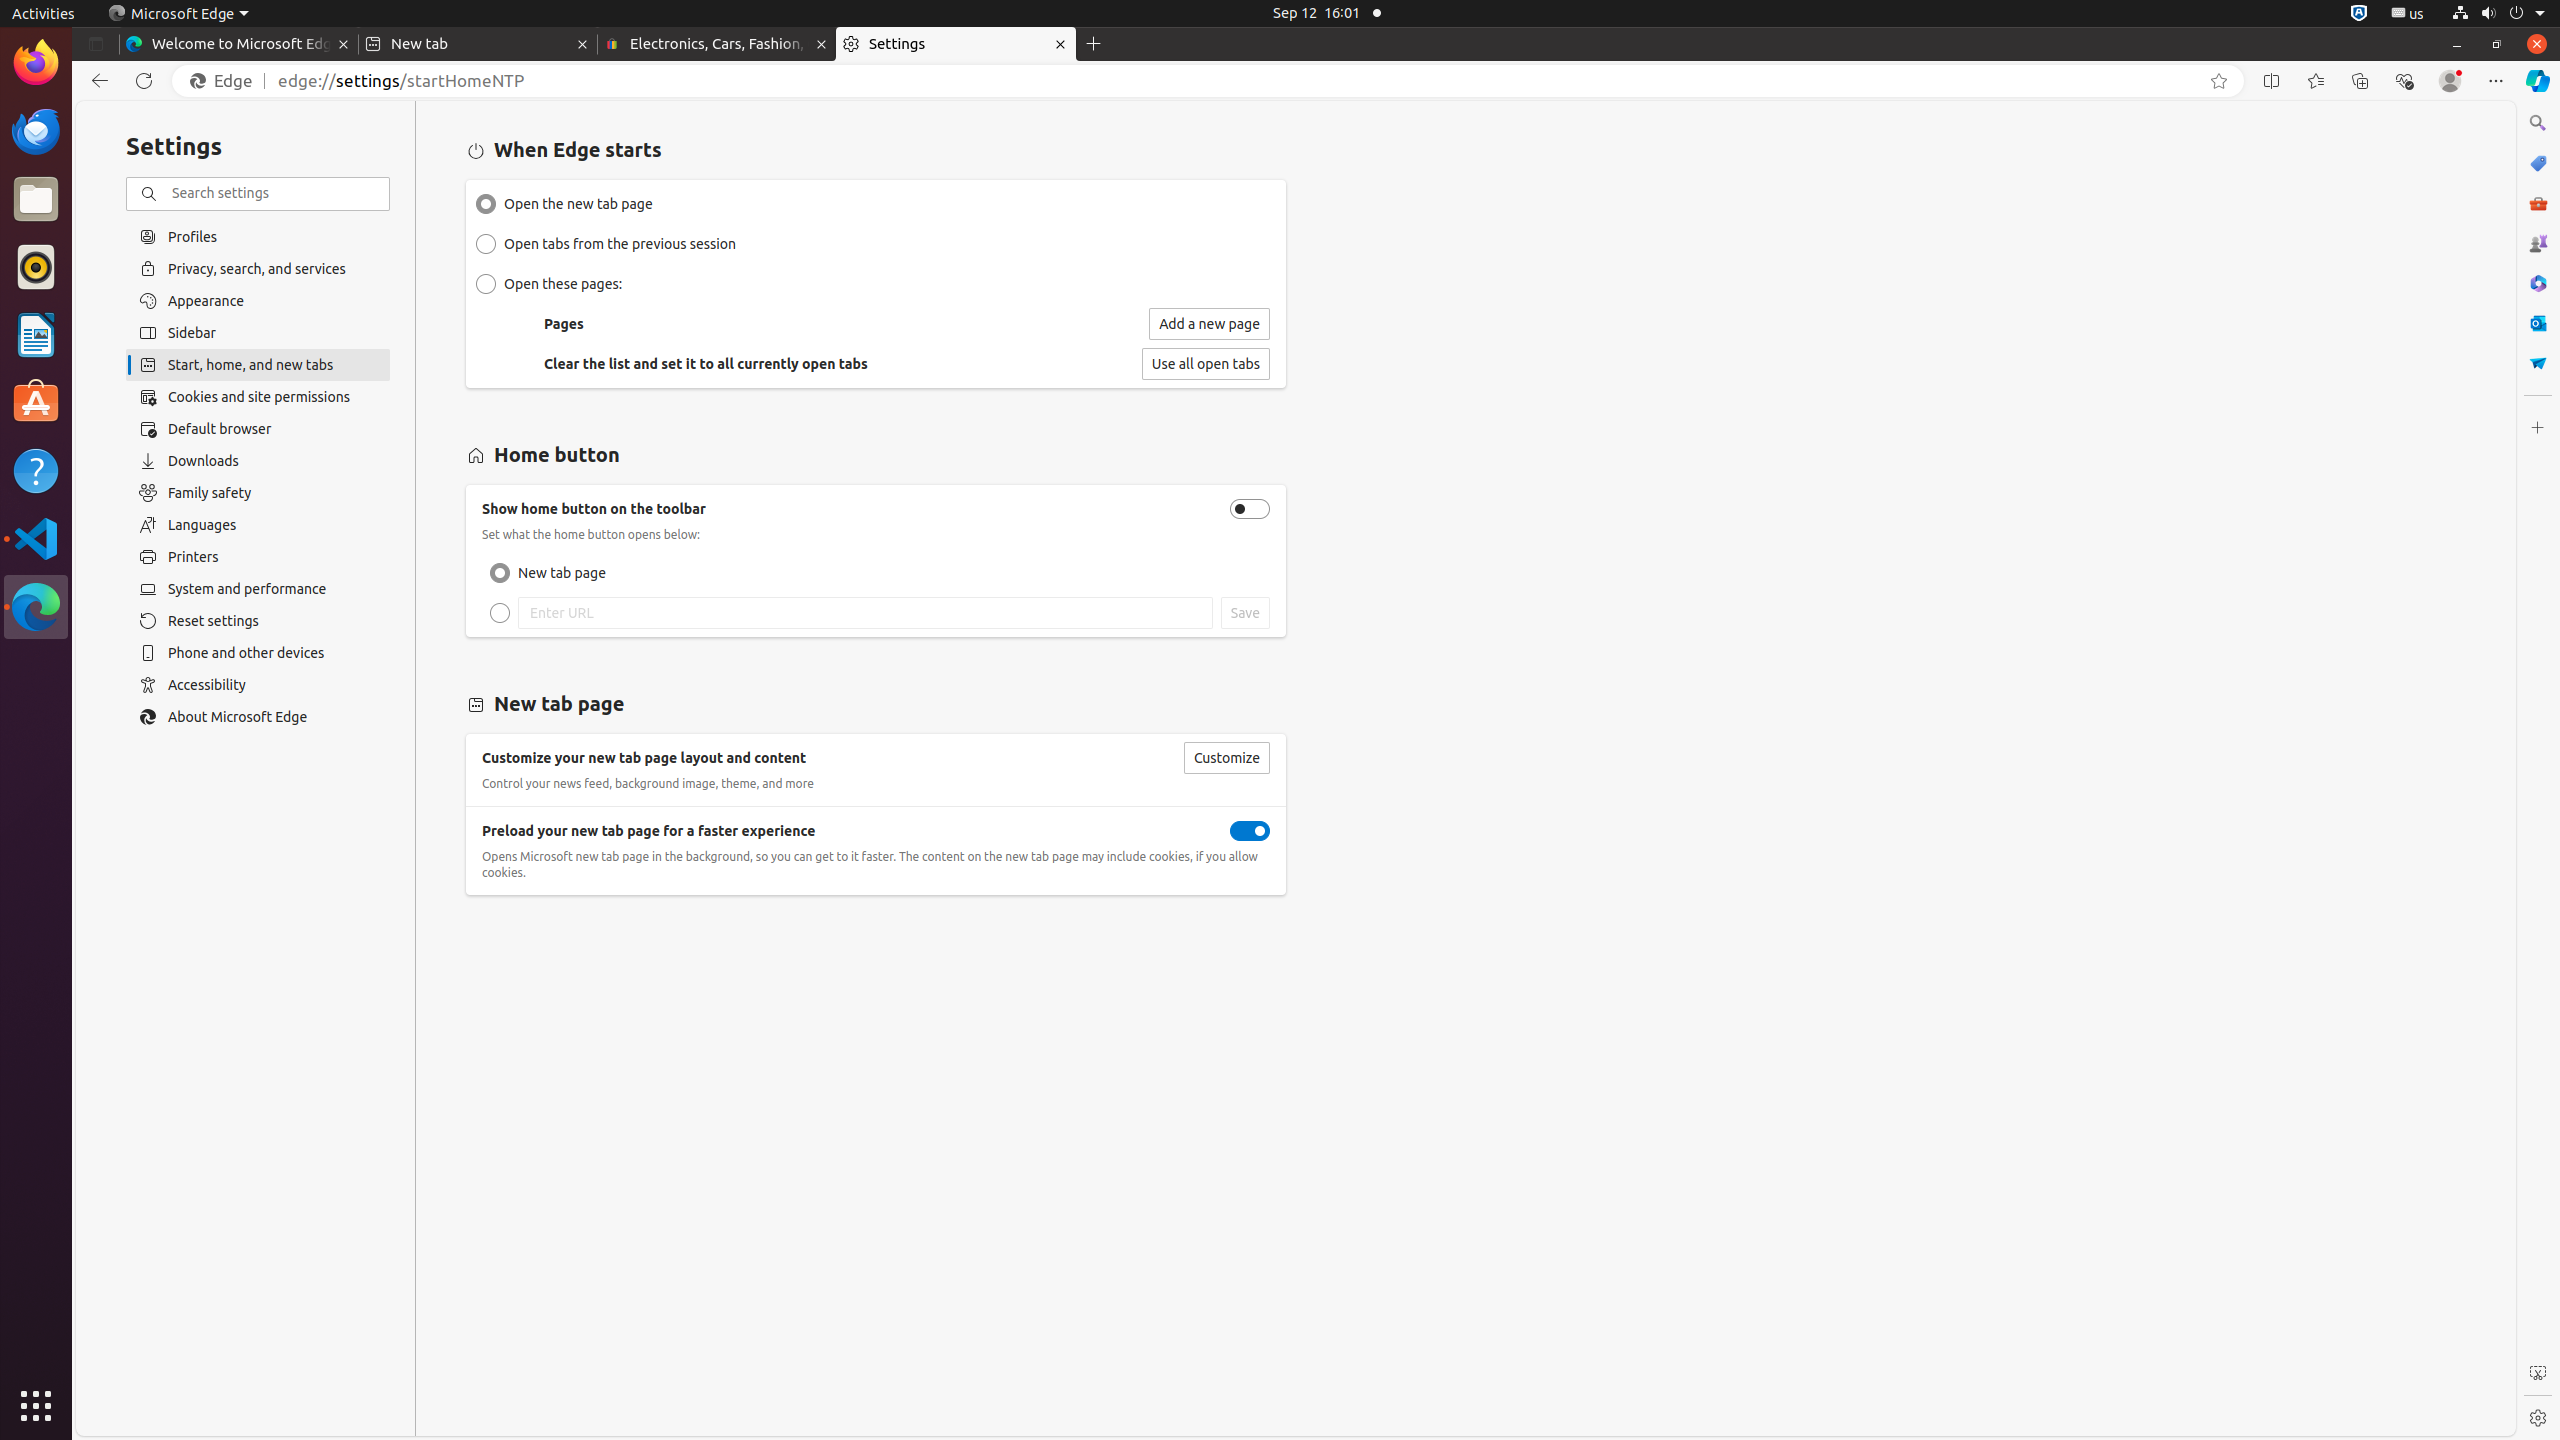 This screenshot has width=2560, height=1440. Describe the element at coordinates (258, 685) in the screenshot. I see `Accessibility` at that location.